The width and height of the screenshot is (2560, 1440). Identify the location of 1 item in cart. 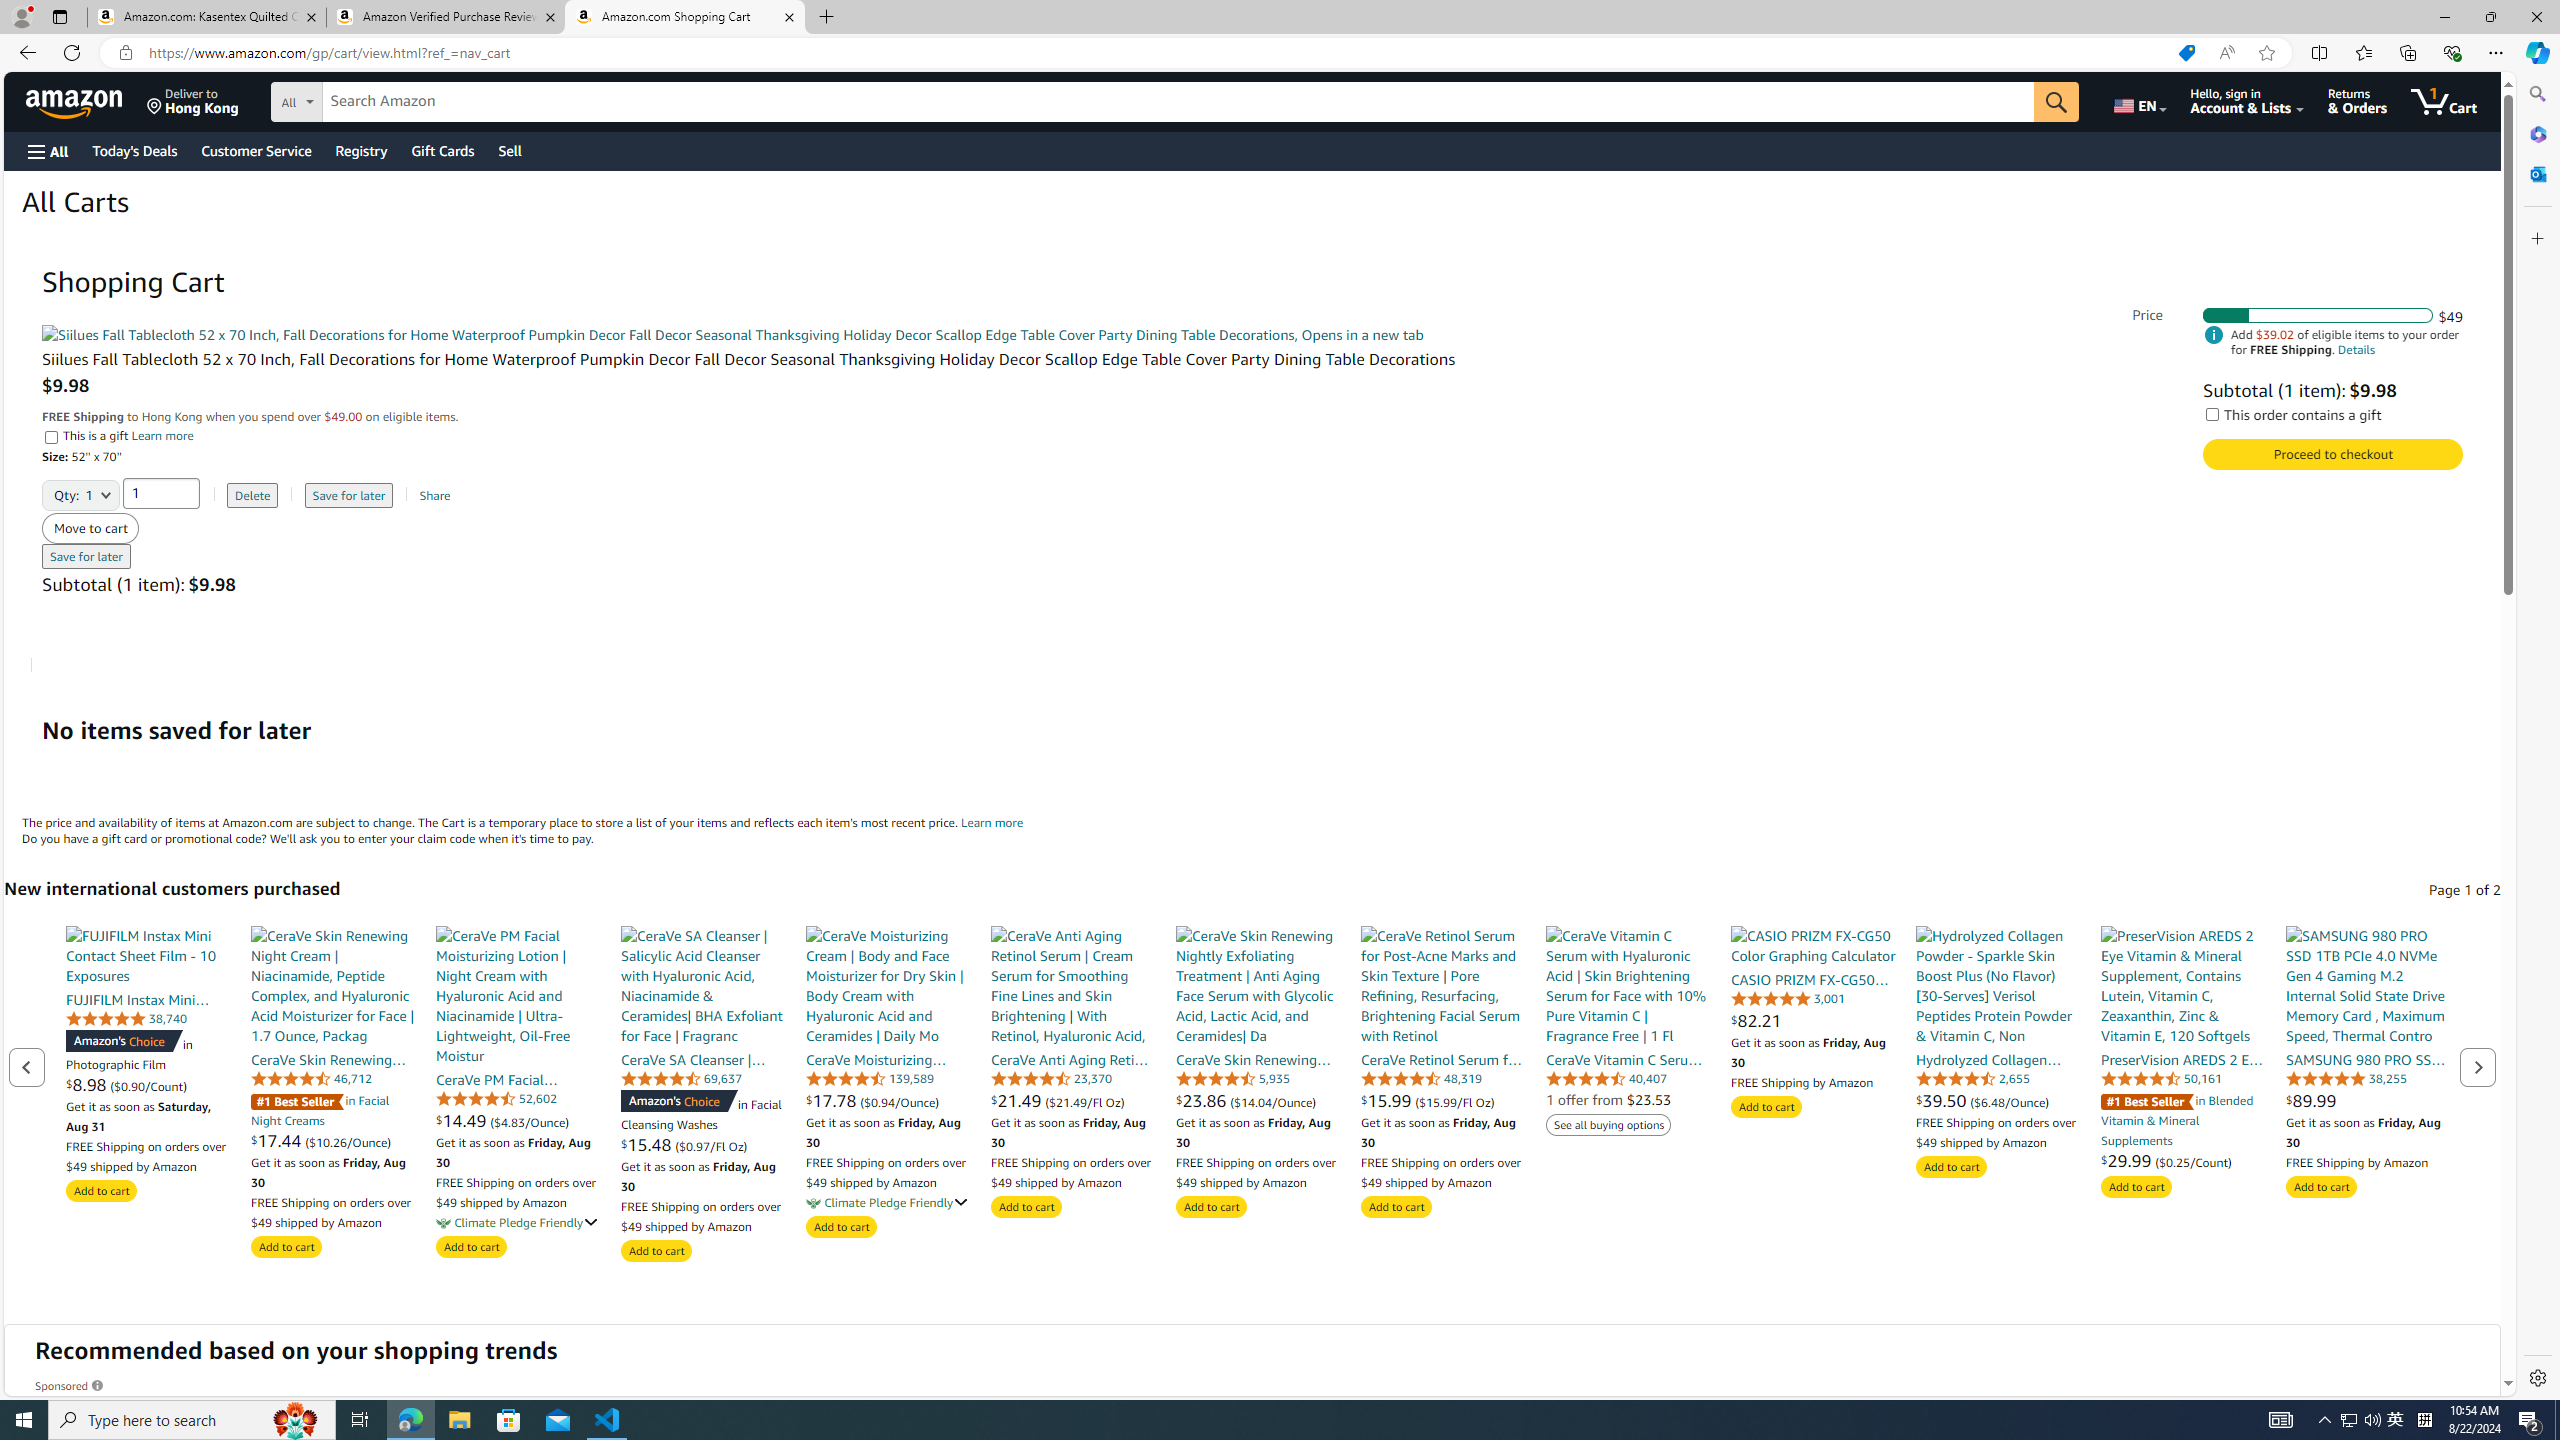
(2443, 101).